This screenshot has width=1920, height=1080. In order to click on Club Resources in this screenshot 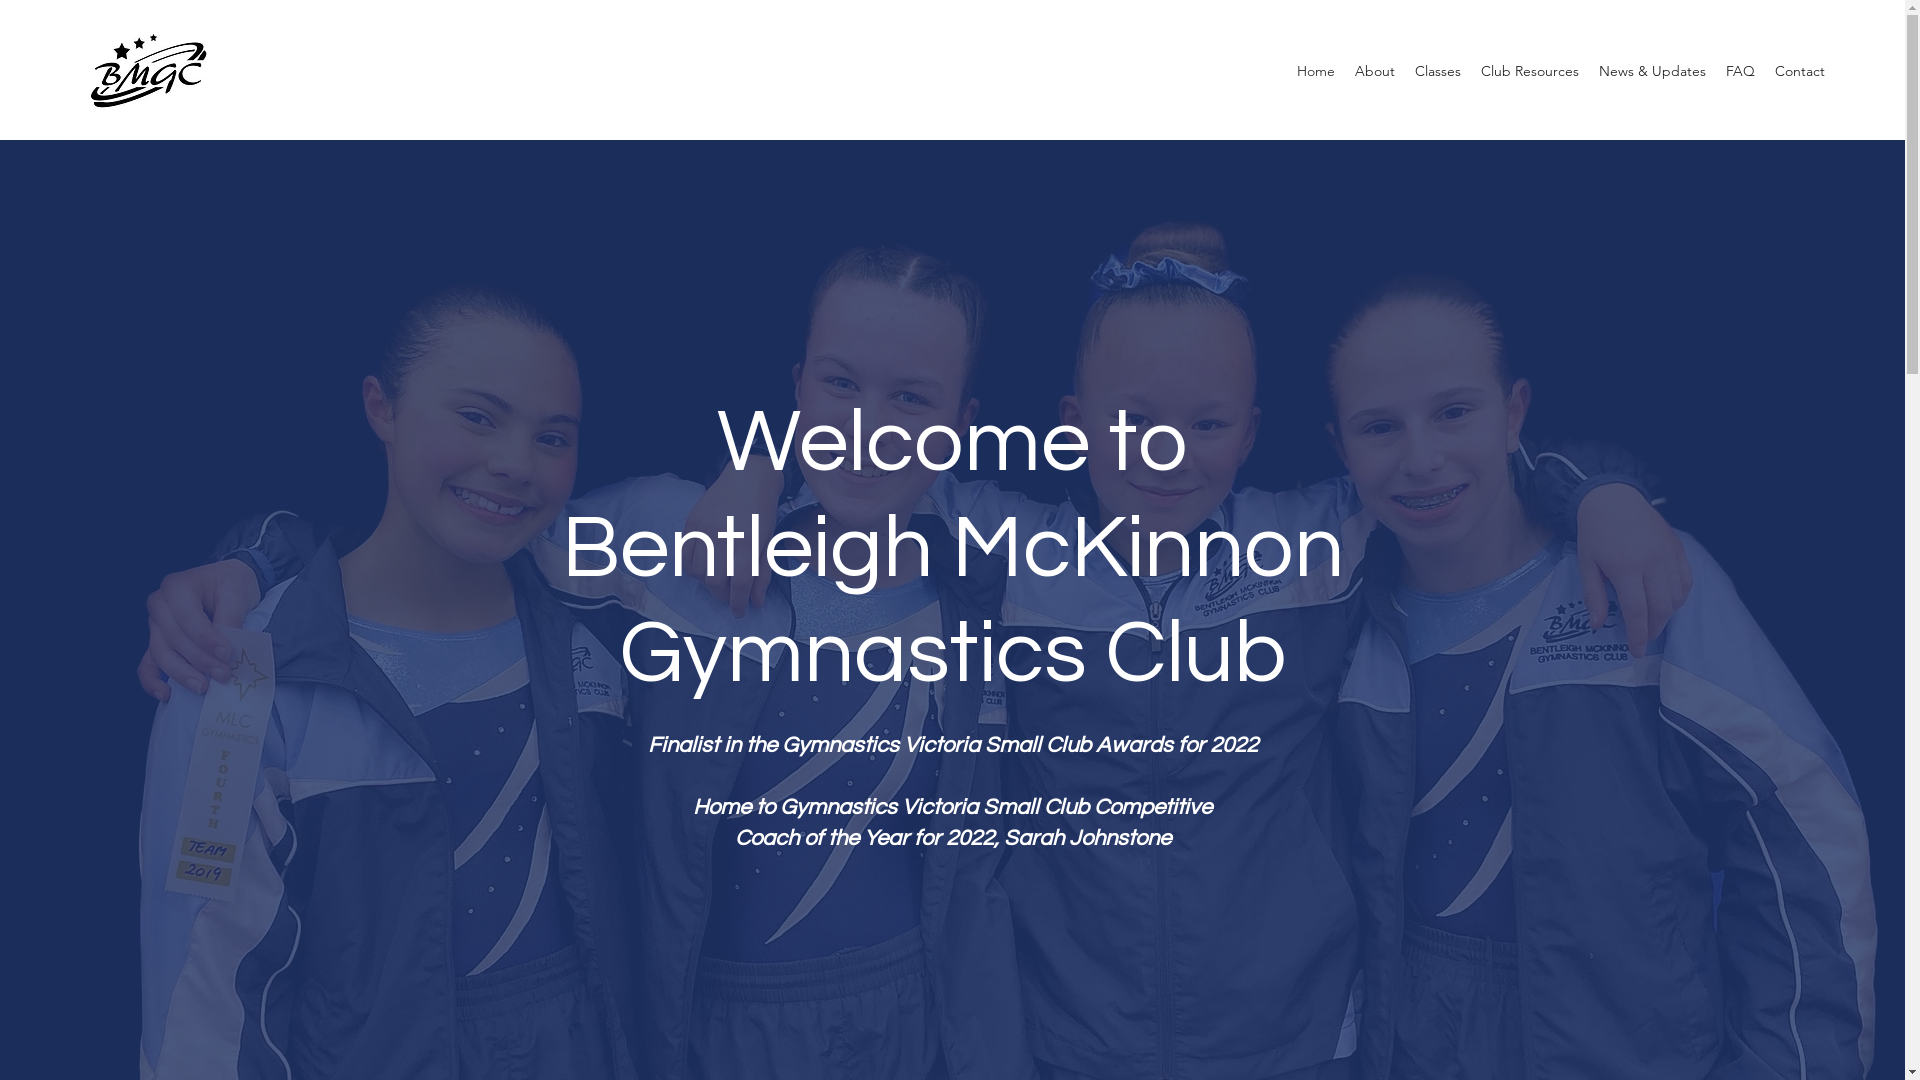, I will do `click(1530, 71)`.